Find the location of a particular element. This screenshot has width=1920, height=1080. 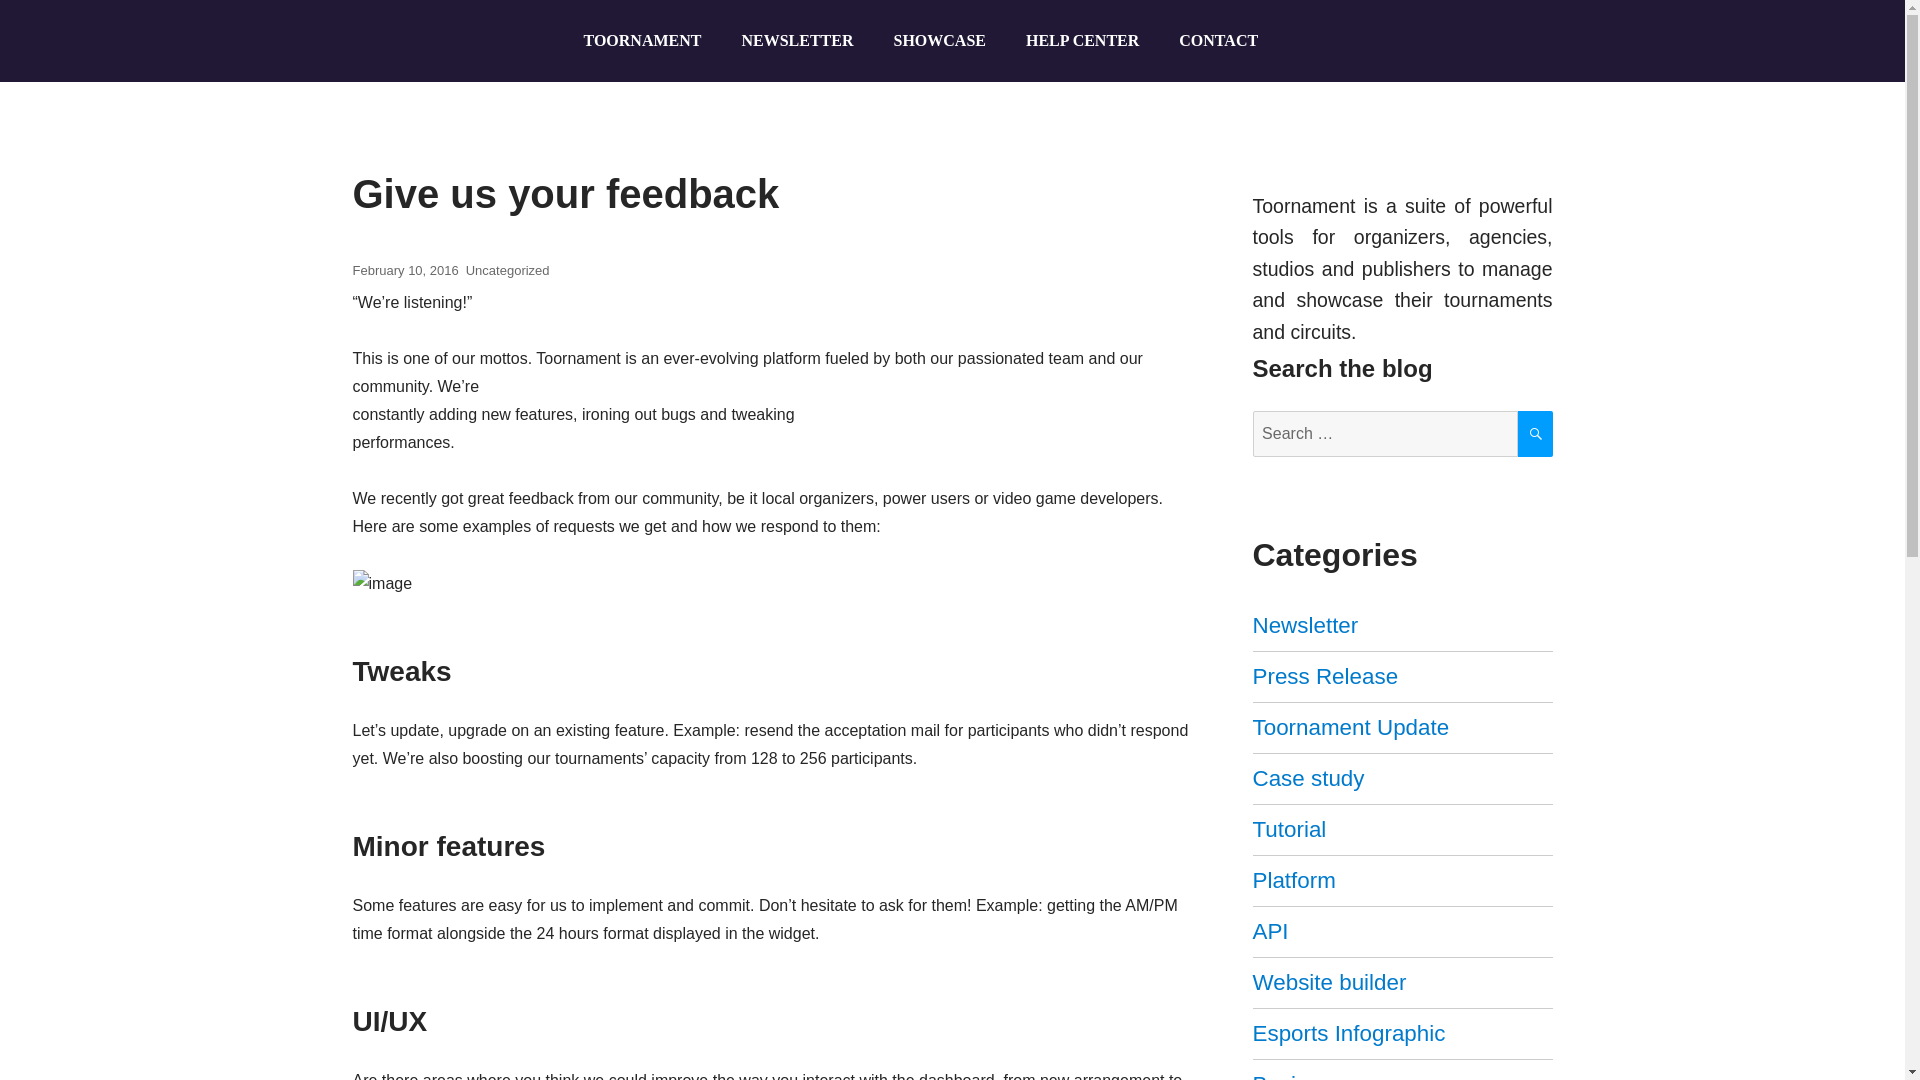

Esports Infographic is located at coordinates (1348, 1033).